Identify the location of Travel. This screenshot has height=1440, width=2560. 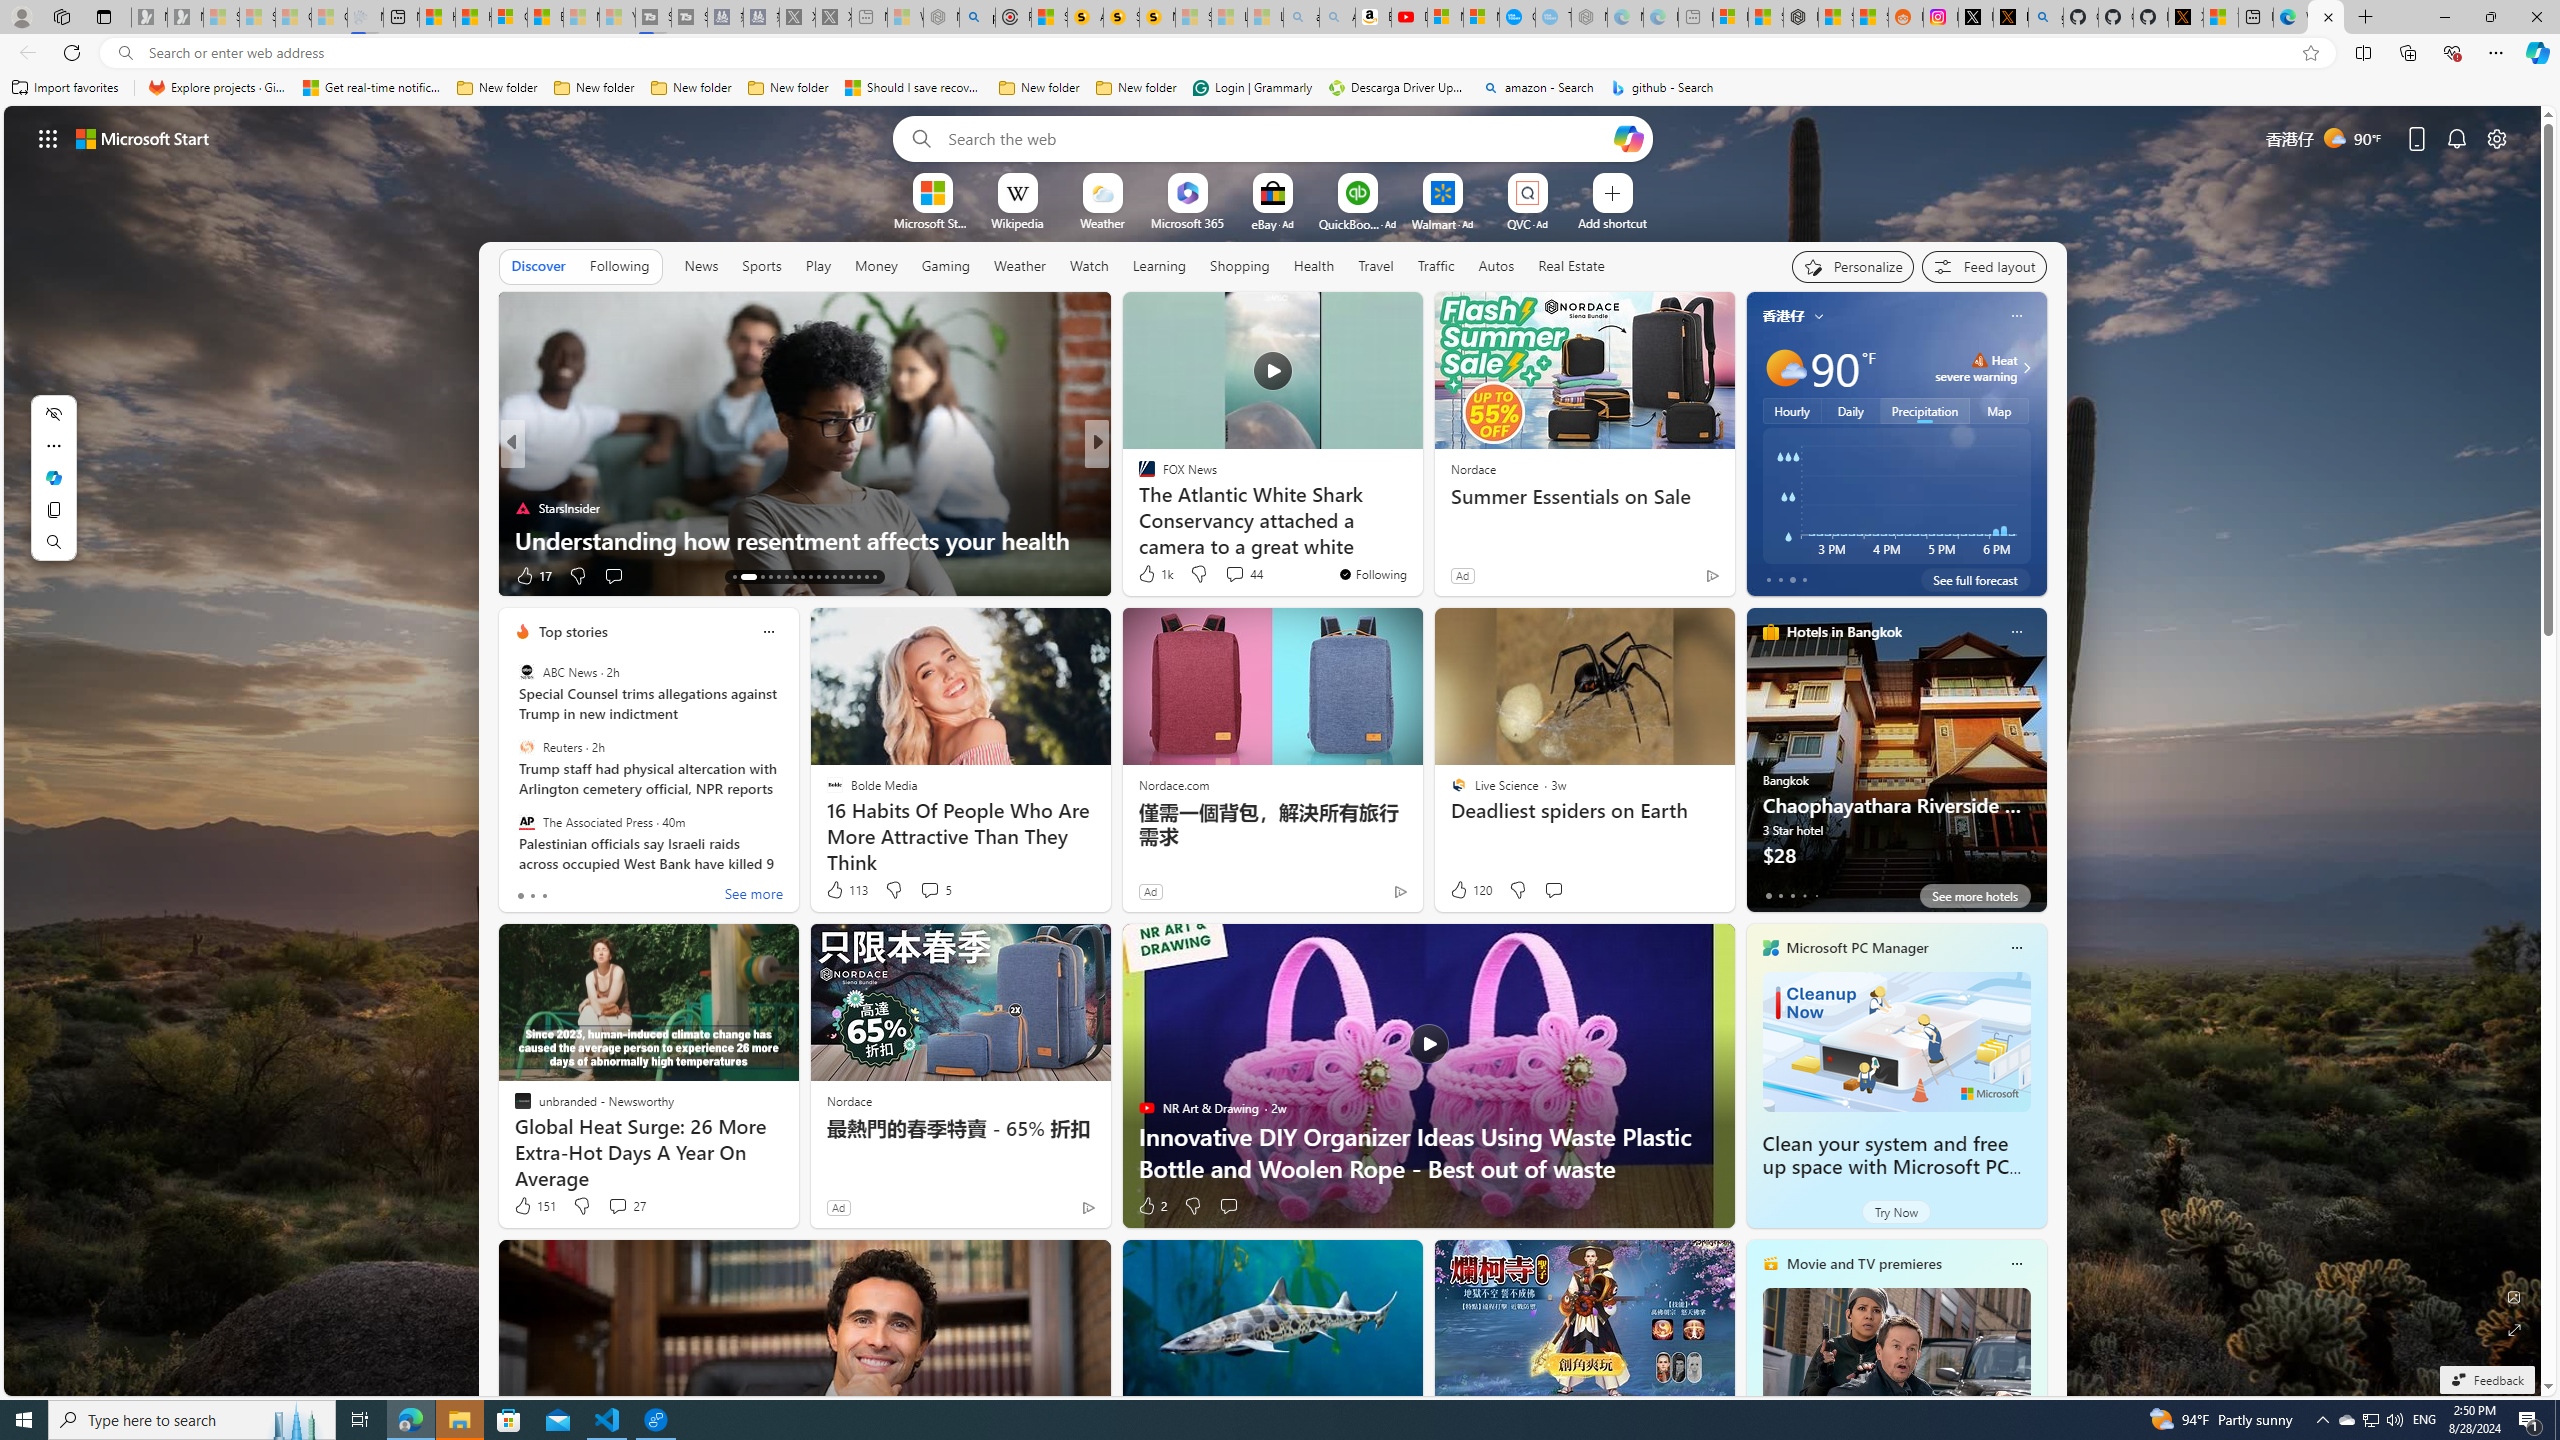
(1376, 266).